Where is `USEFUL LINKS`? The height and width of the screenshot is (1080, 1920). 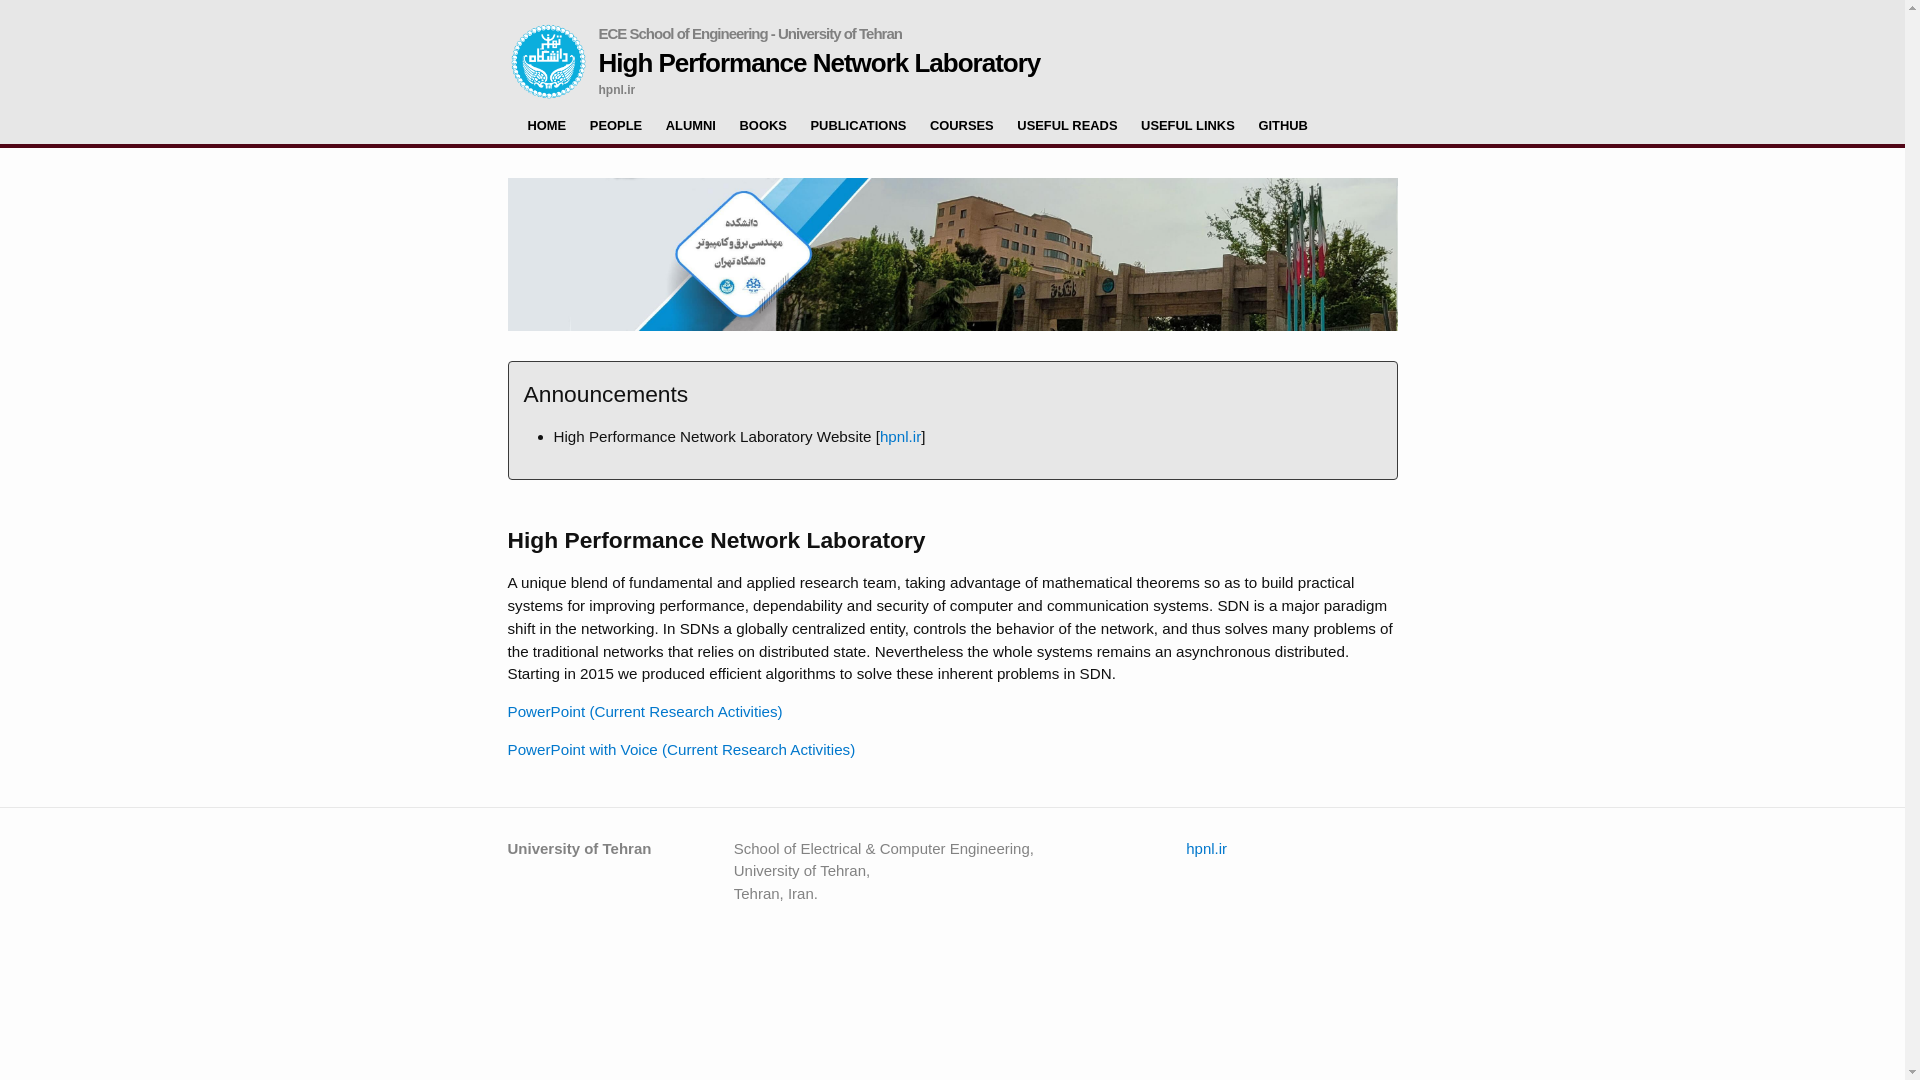
USEFUL LINKS is located at coordinates (1187, 125).